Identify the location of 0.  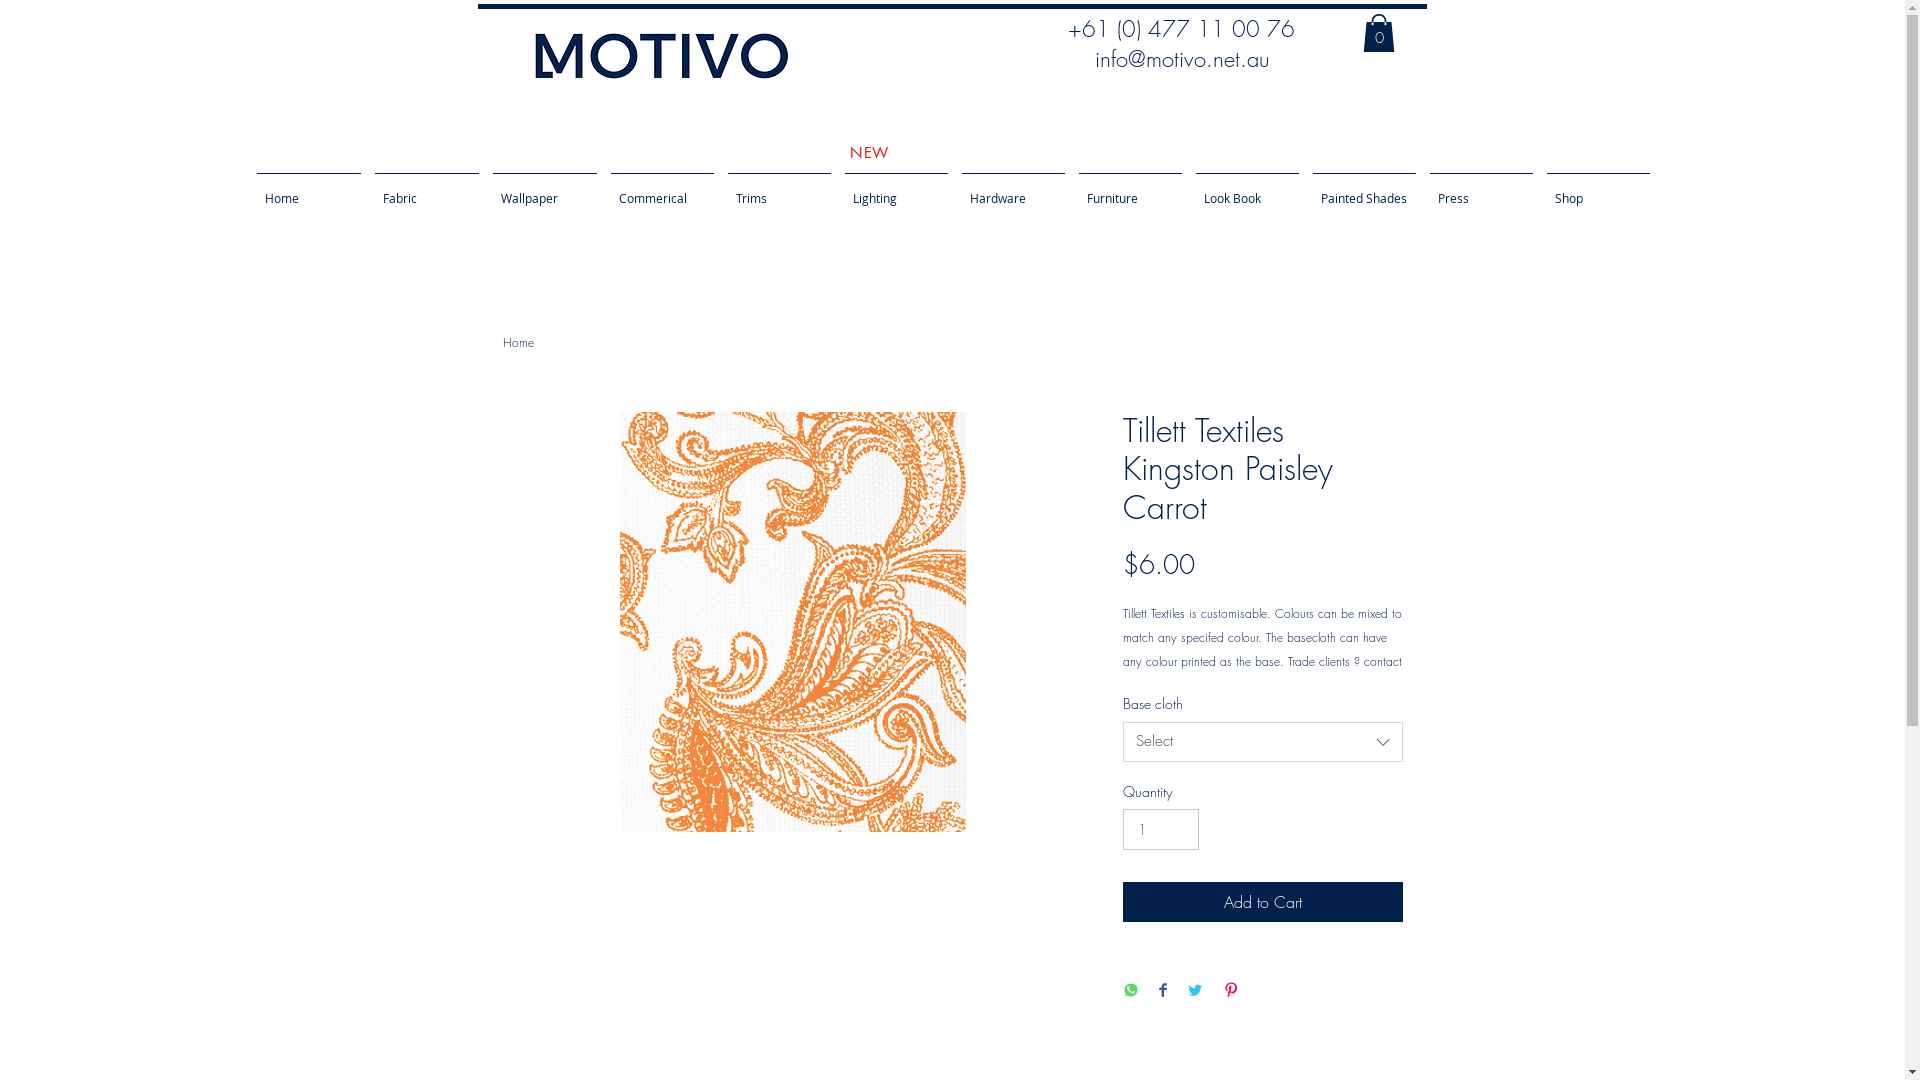
(1378, 33).